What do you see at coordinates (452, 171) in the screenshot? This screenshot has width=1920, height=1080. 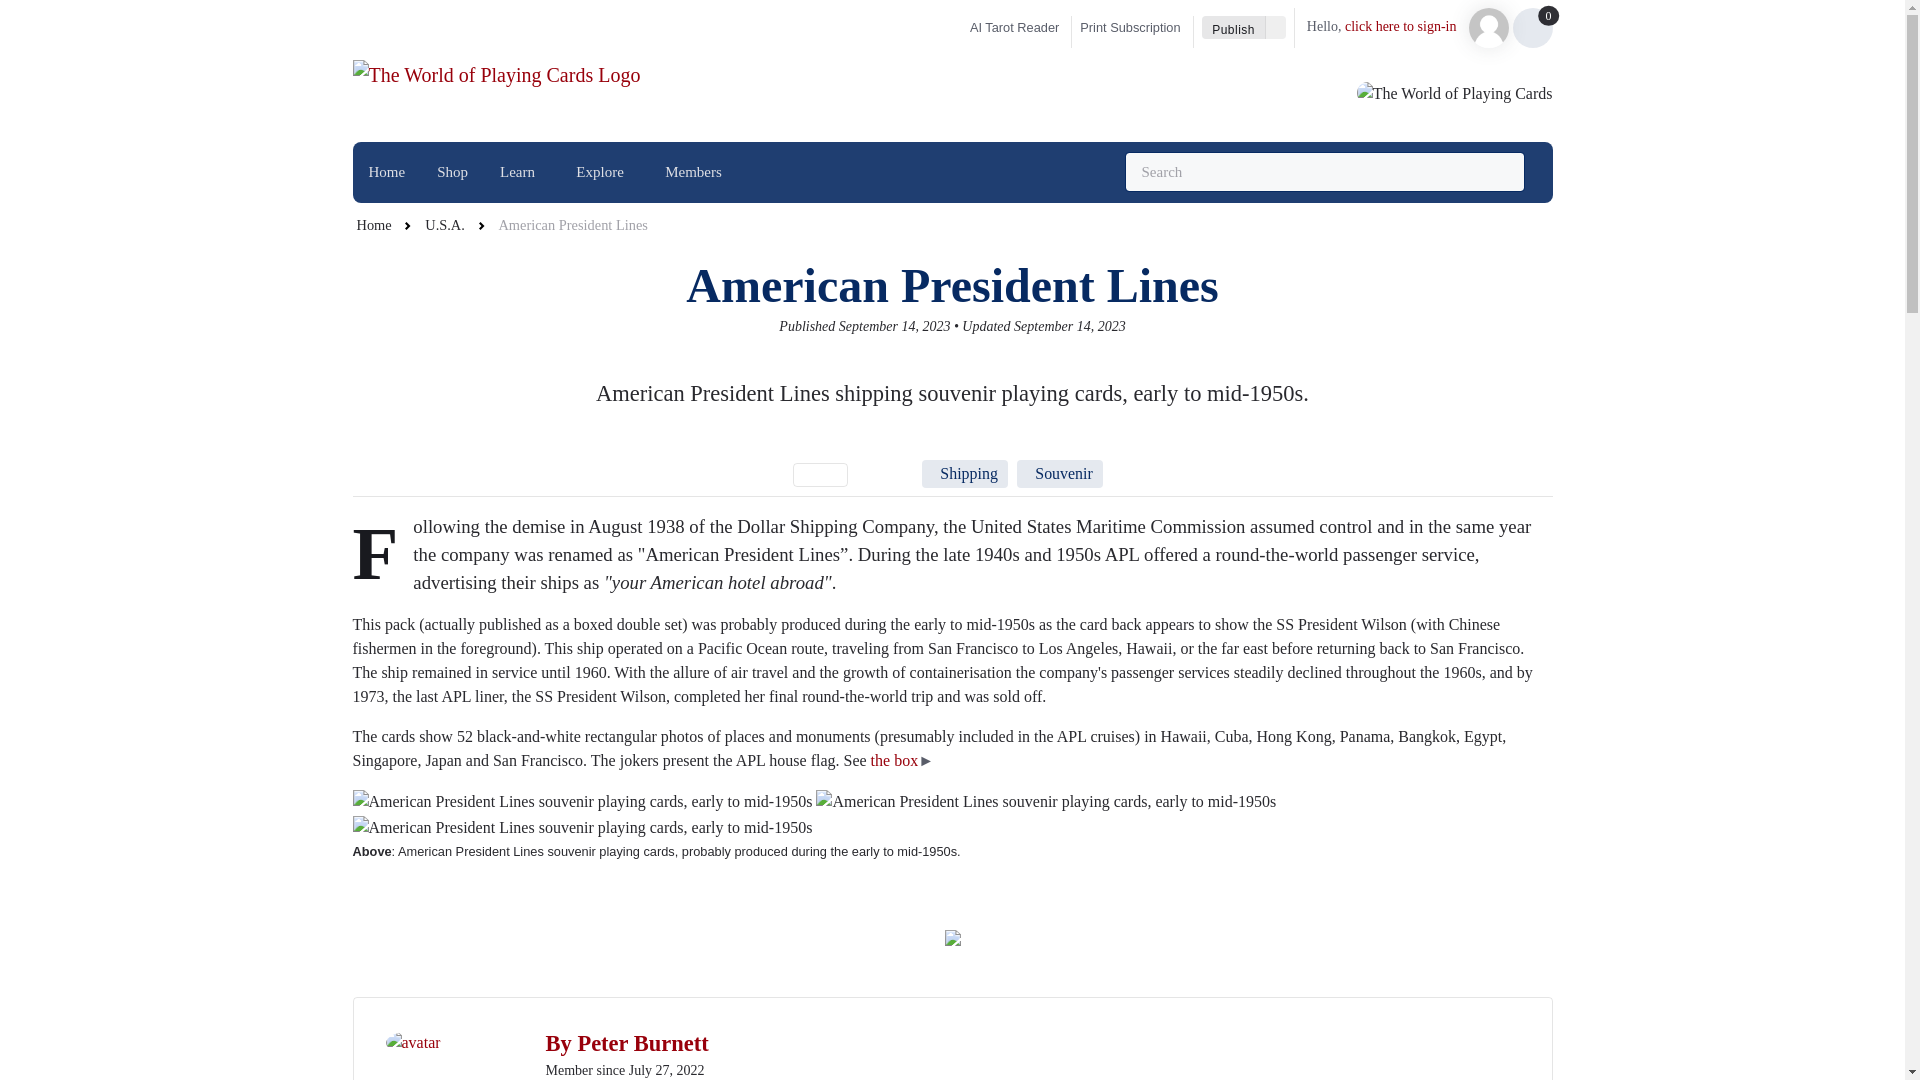 I see `Shop` at bounding box center [452, 171].